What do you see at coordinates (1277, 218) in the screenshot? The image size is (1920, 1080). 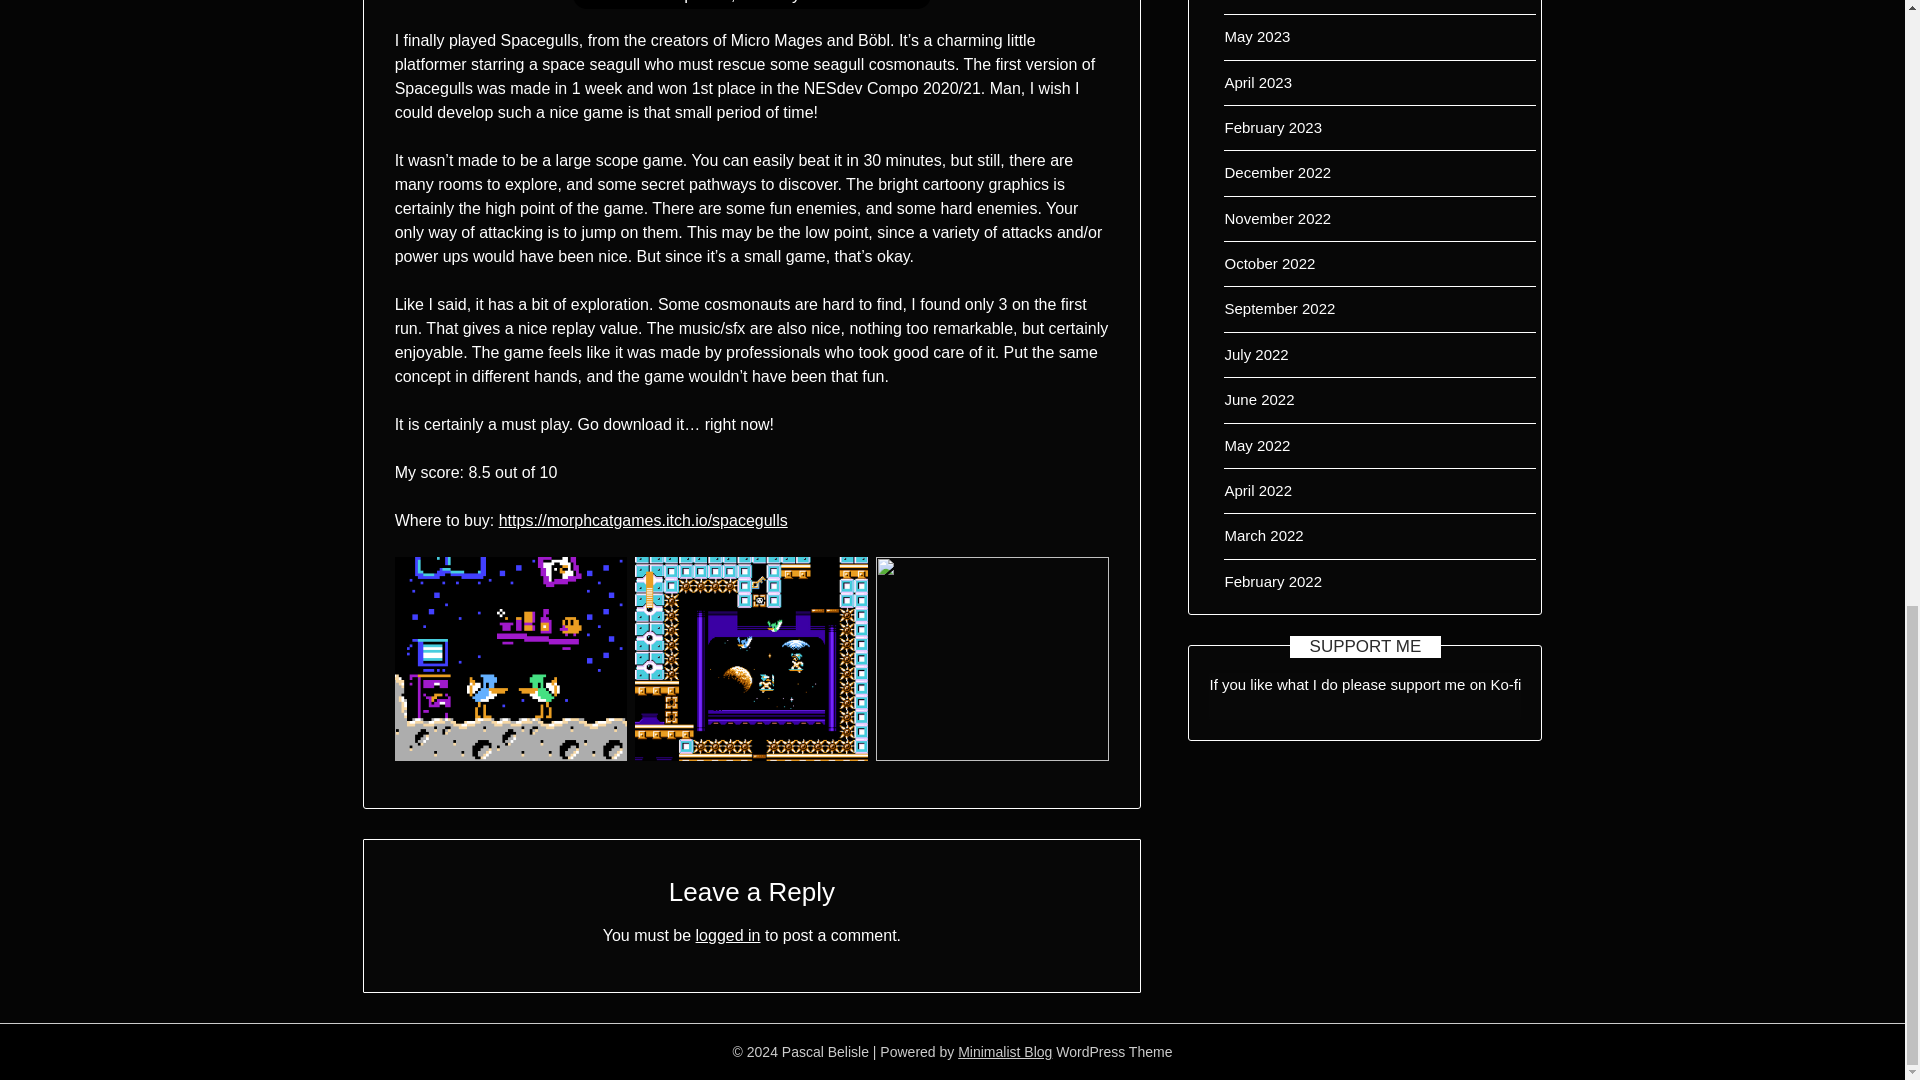 I see `November 2022` at bounding box center [1277, 218].